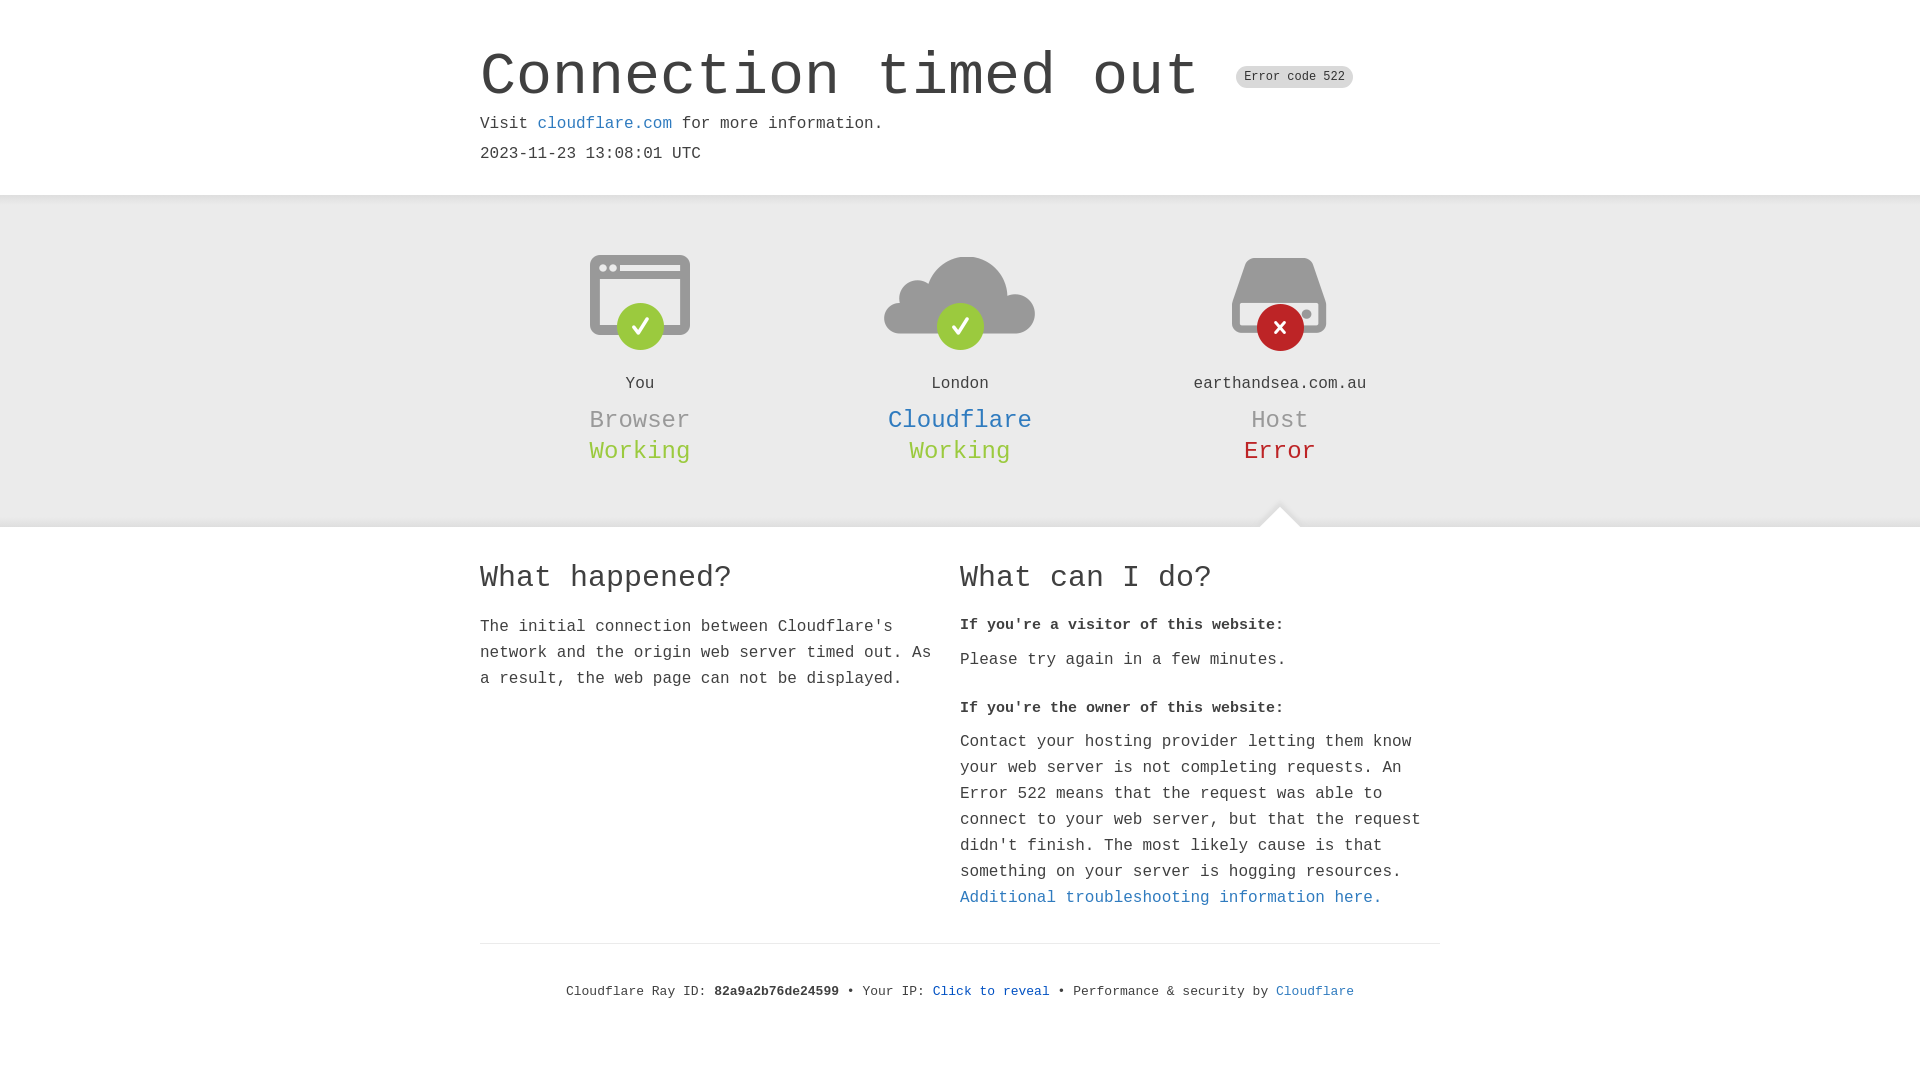 This screenshot has width=1920, height=1080. I want to click on Additional troubleshooting information here., so click(1171, 898).